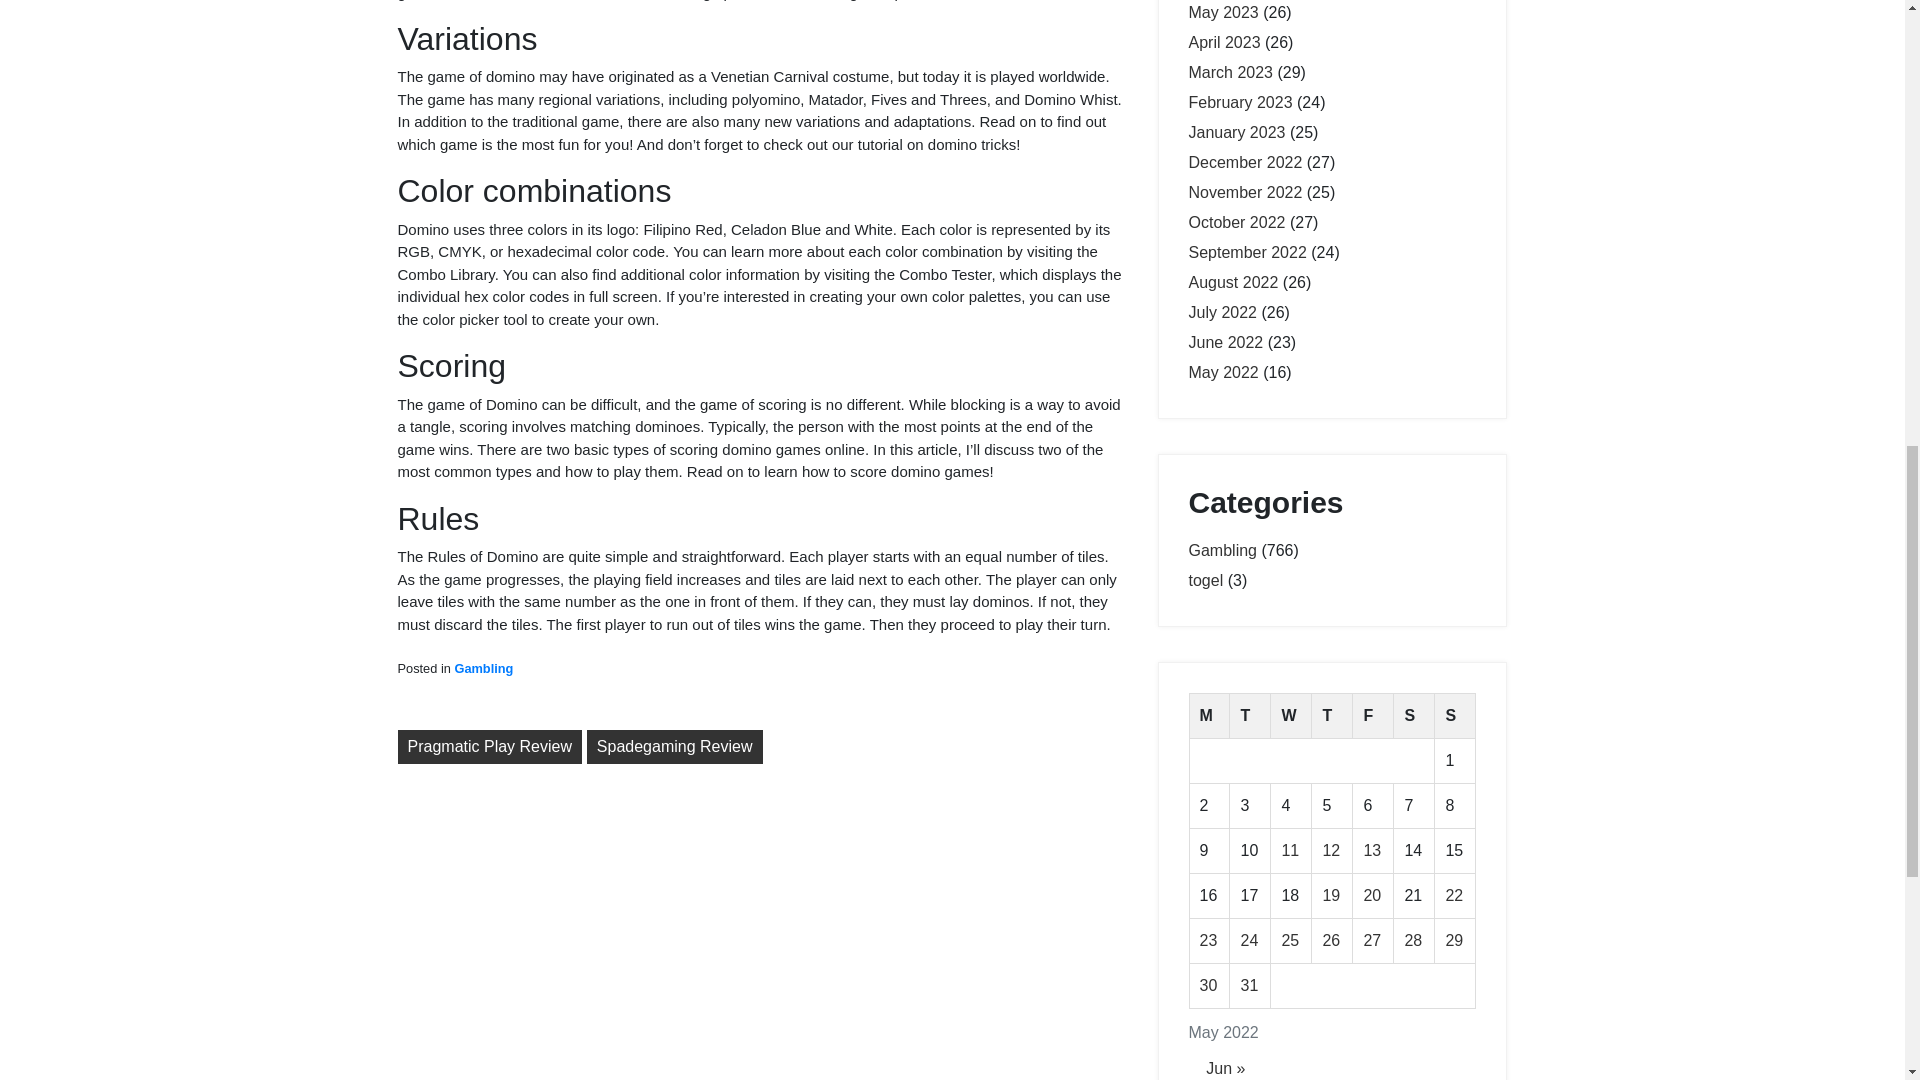 The height and width of the screenshot is (1080, 1920). What do you see at coordinates (1233, 282) in the screenshot?
I see `August 2022` at bounding box center [1233, 282].